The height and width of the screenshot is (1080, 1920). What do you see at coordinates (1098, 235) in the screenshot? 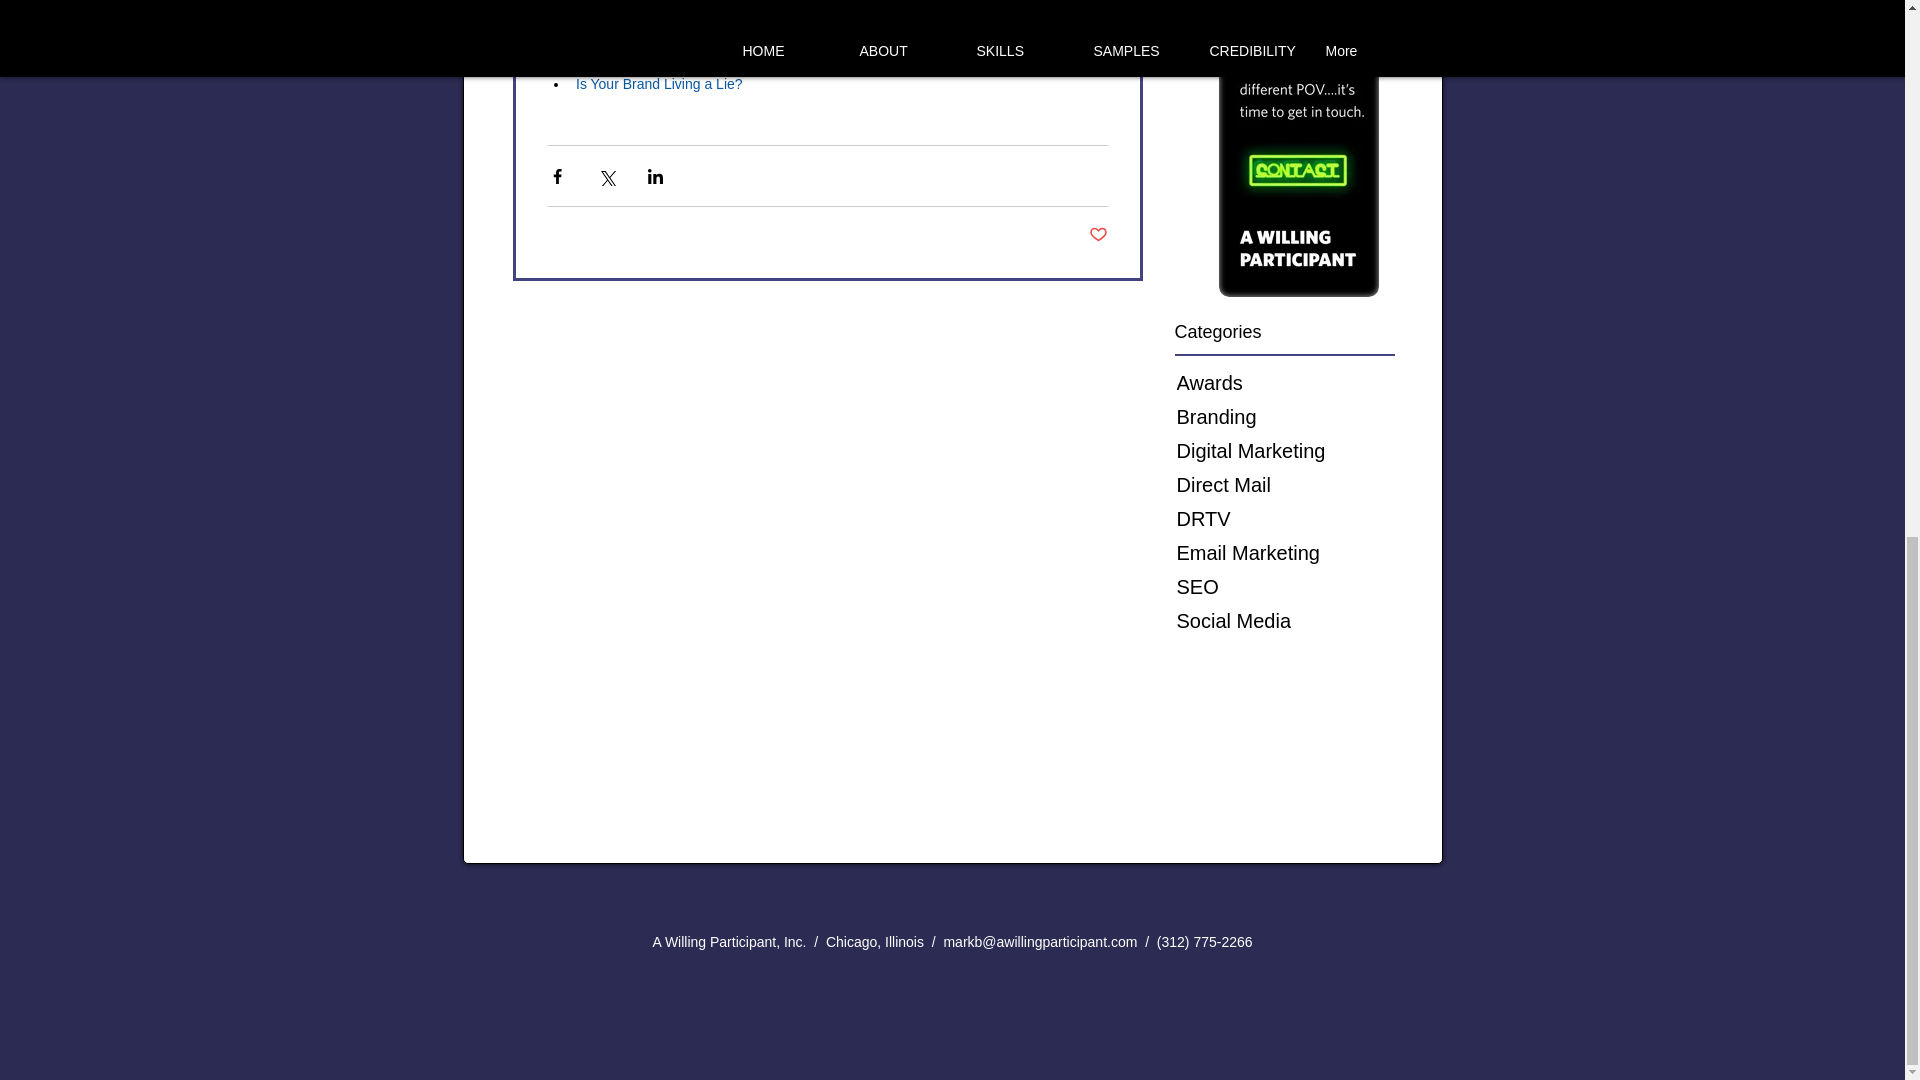
I see `Post not marked as liked` at bounding box center [1098, 235].